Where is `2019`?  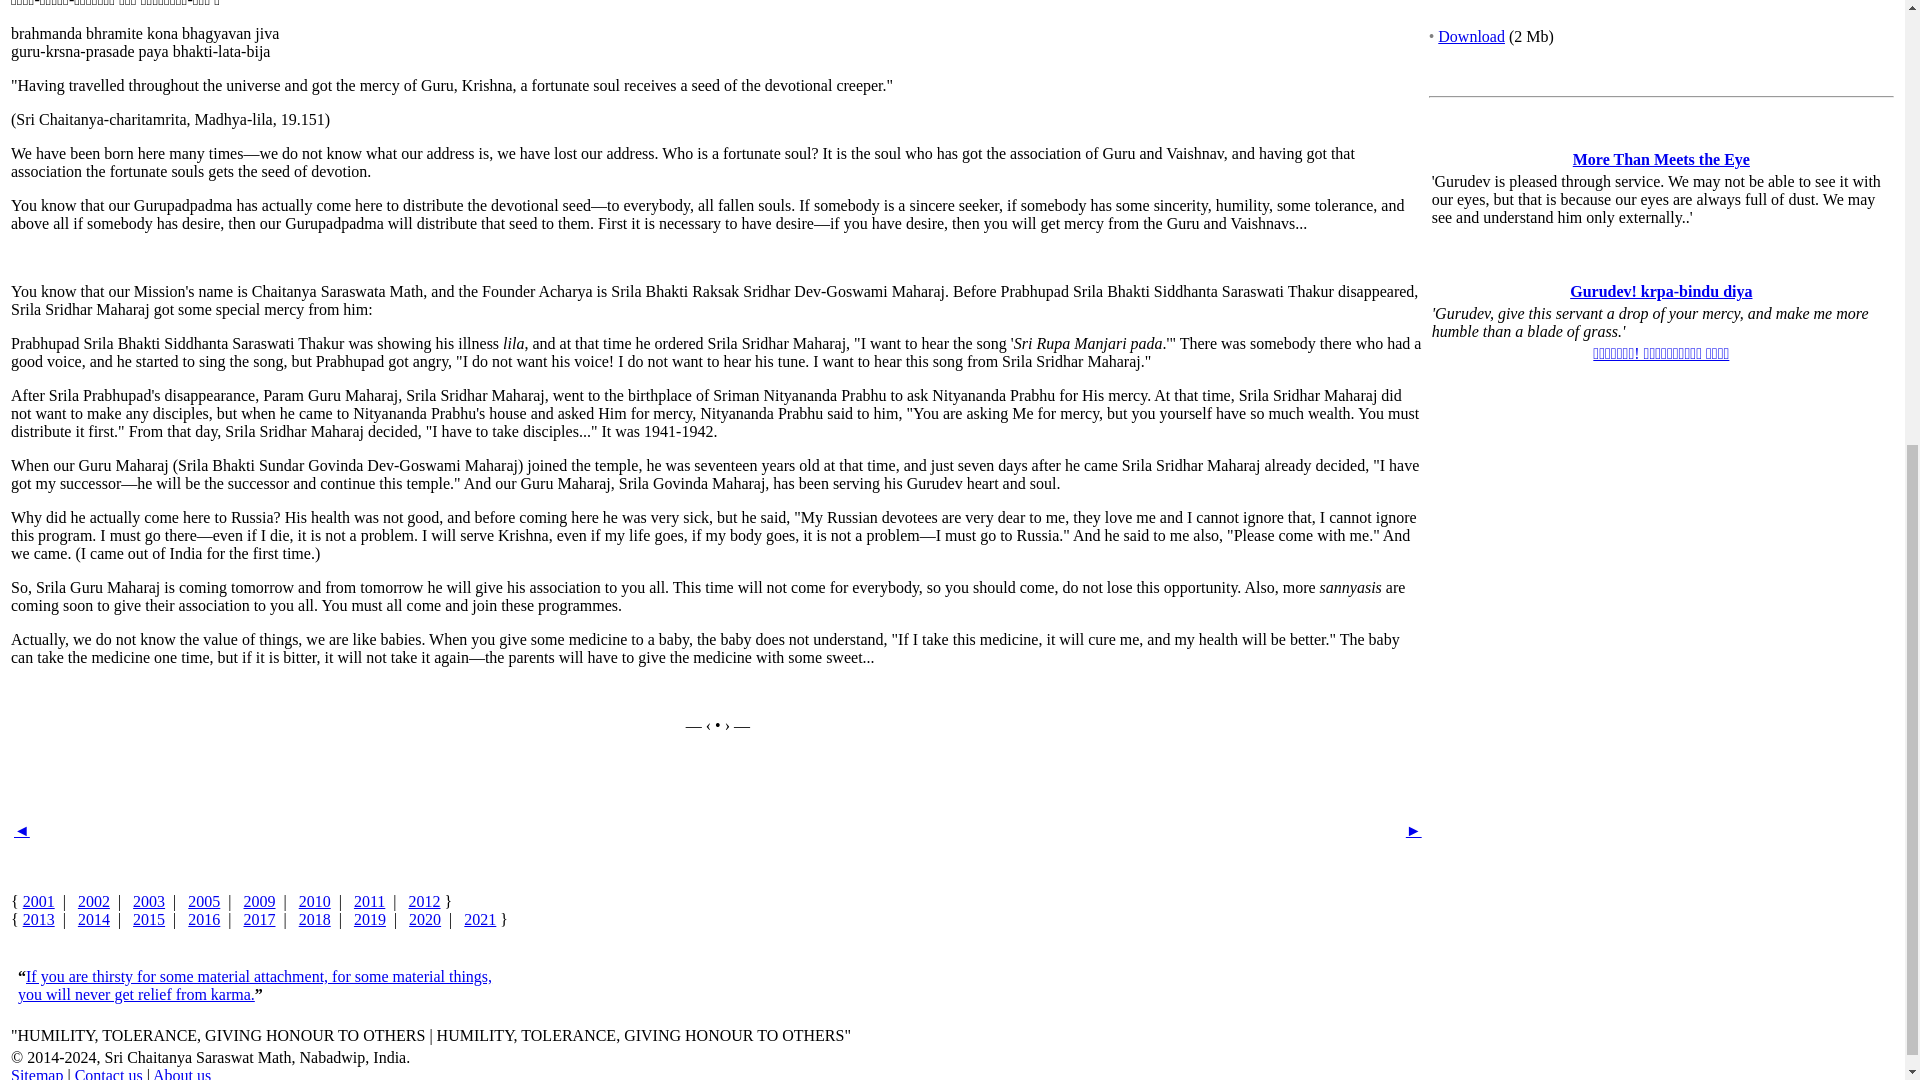 2019 is located at coordinates (369, 919).